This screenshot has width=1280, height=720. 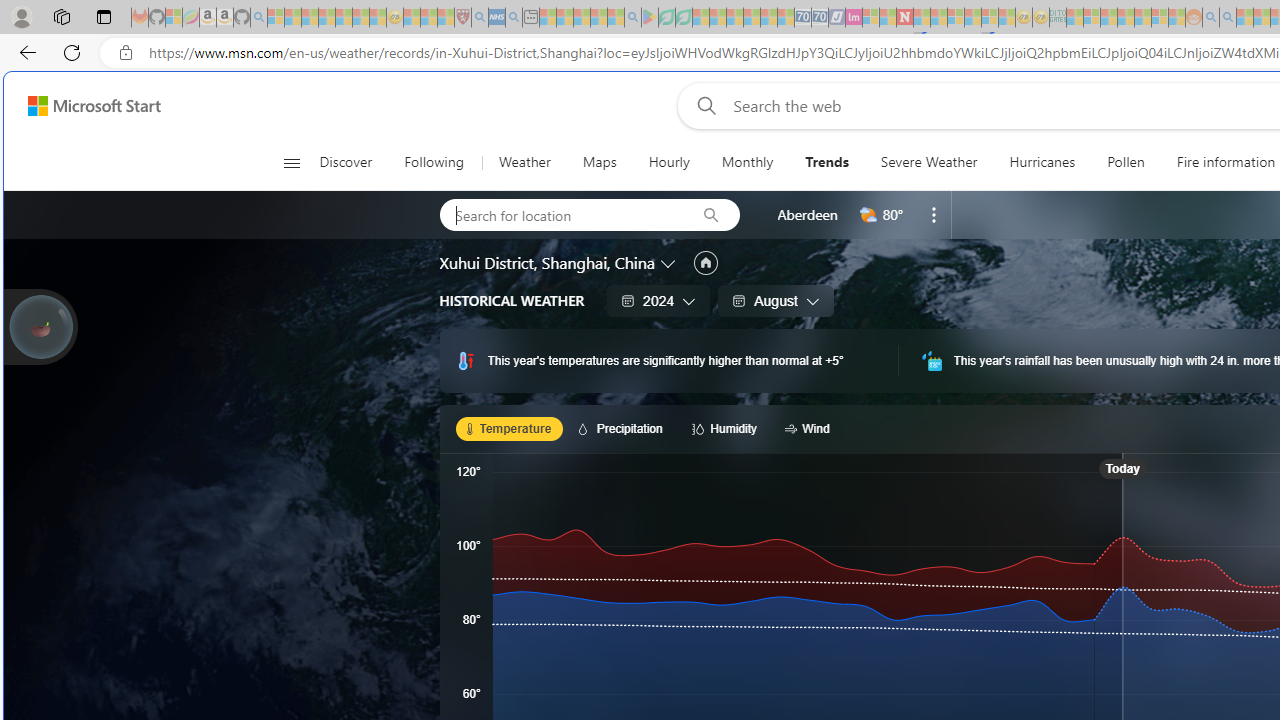 What do you see at coordinates (670, 262) in the screenshot?
I see `Change location` at bounding box center [670, 262].